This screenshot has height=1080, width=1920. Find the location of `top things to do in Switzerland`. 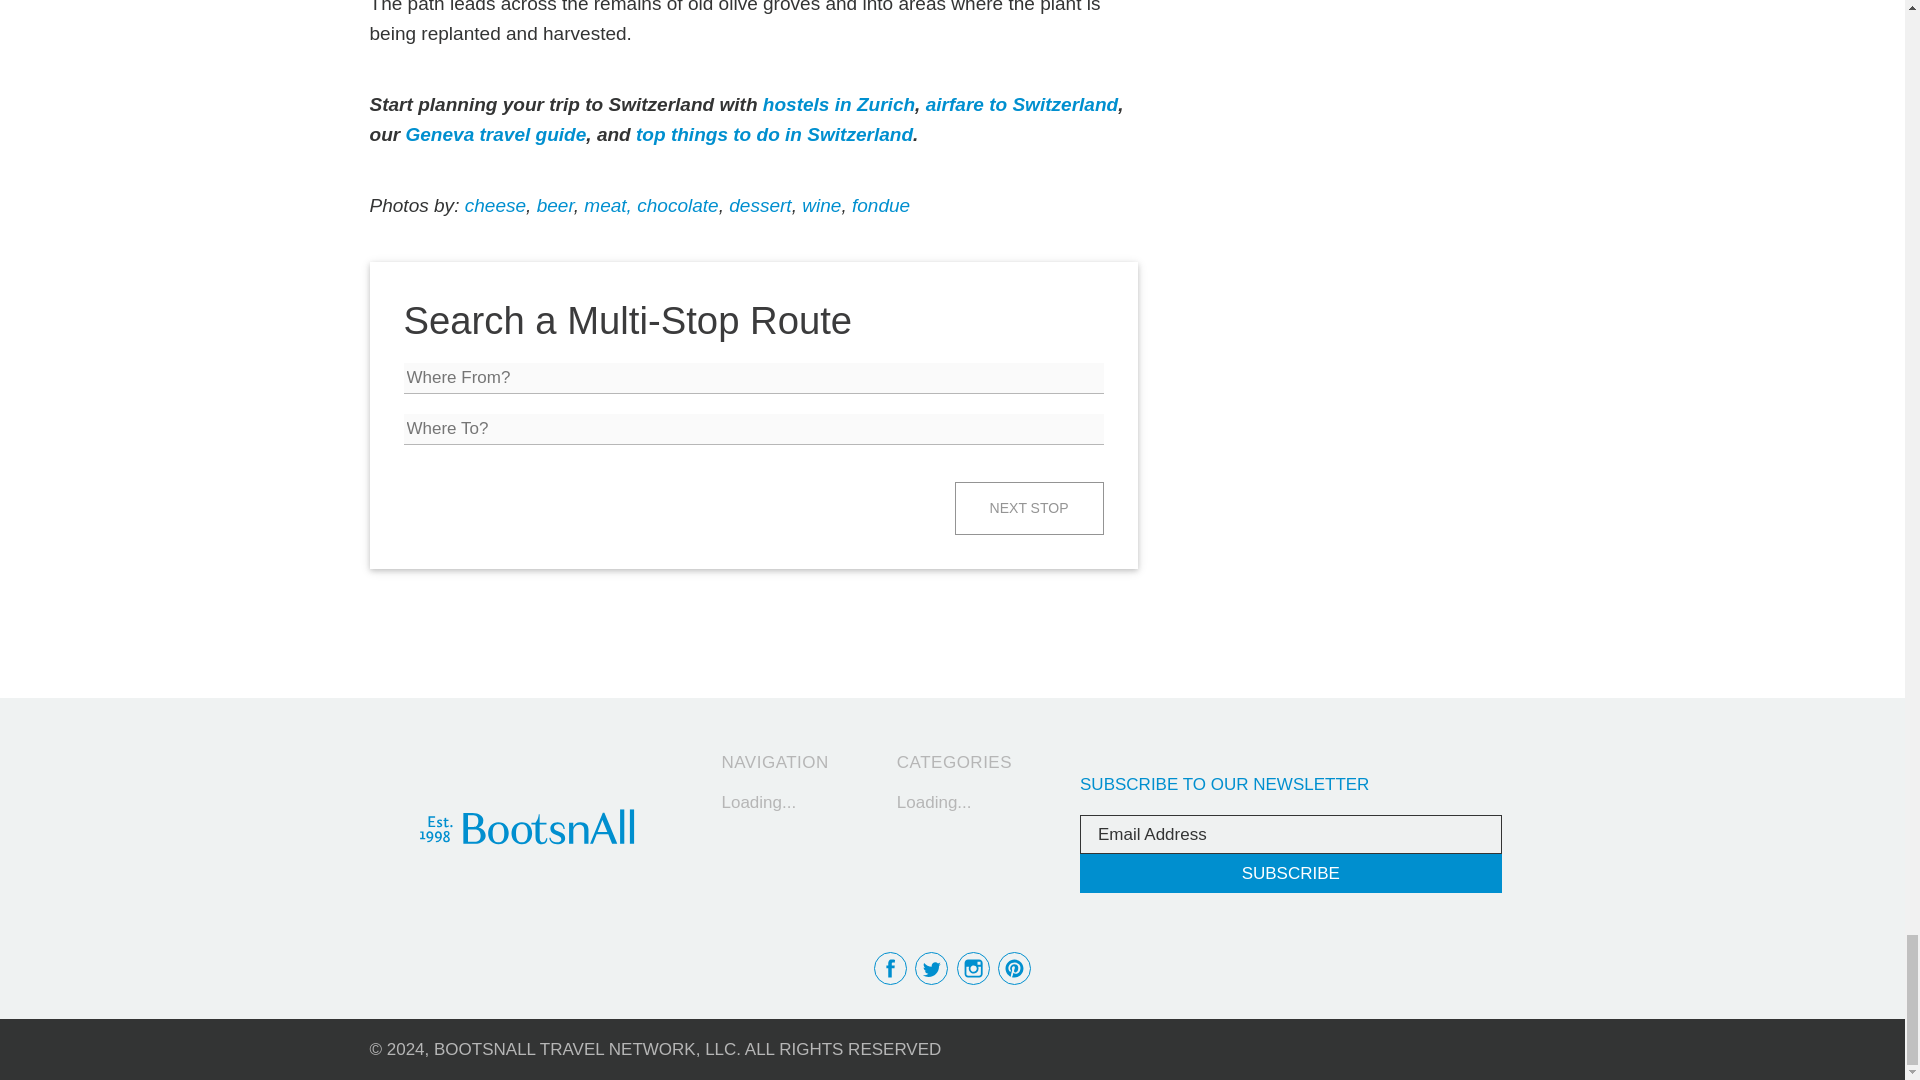

top things to do in Switzerland is located at coordinates (774, 134).